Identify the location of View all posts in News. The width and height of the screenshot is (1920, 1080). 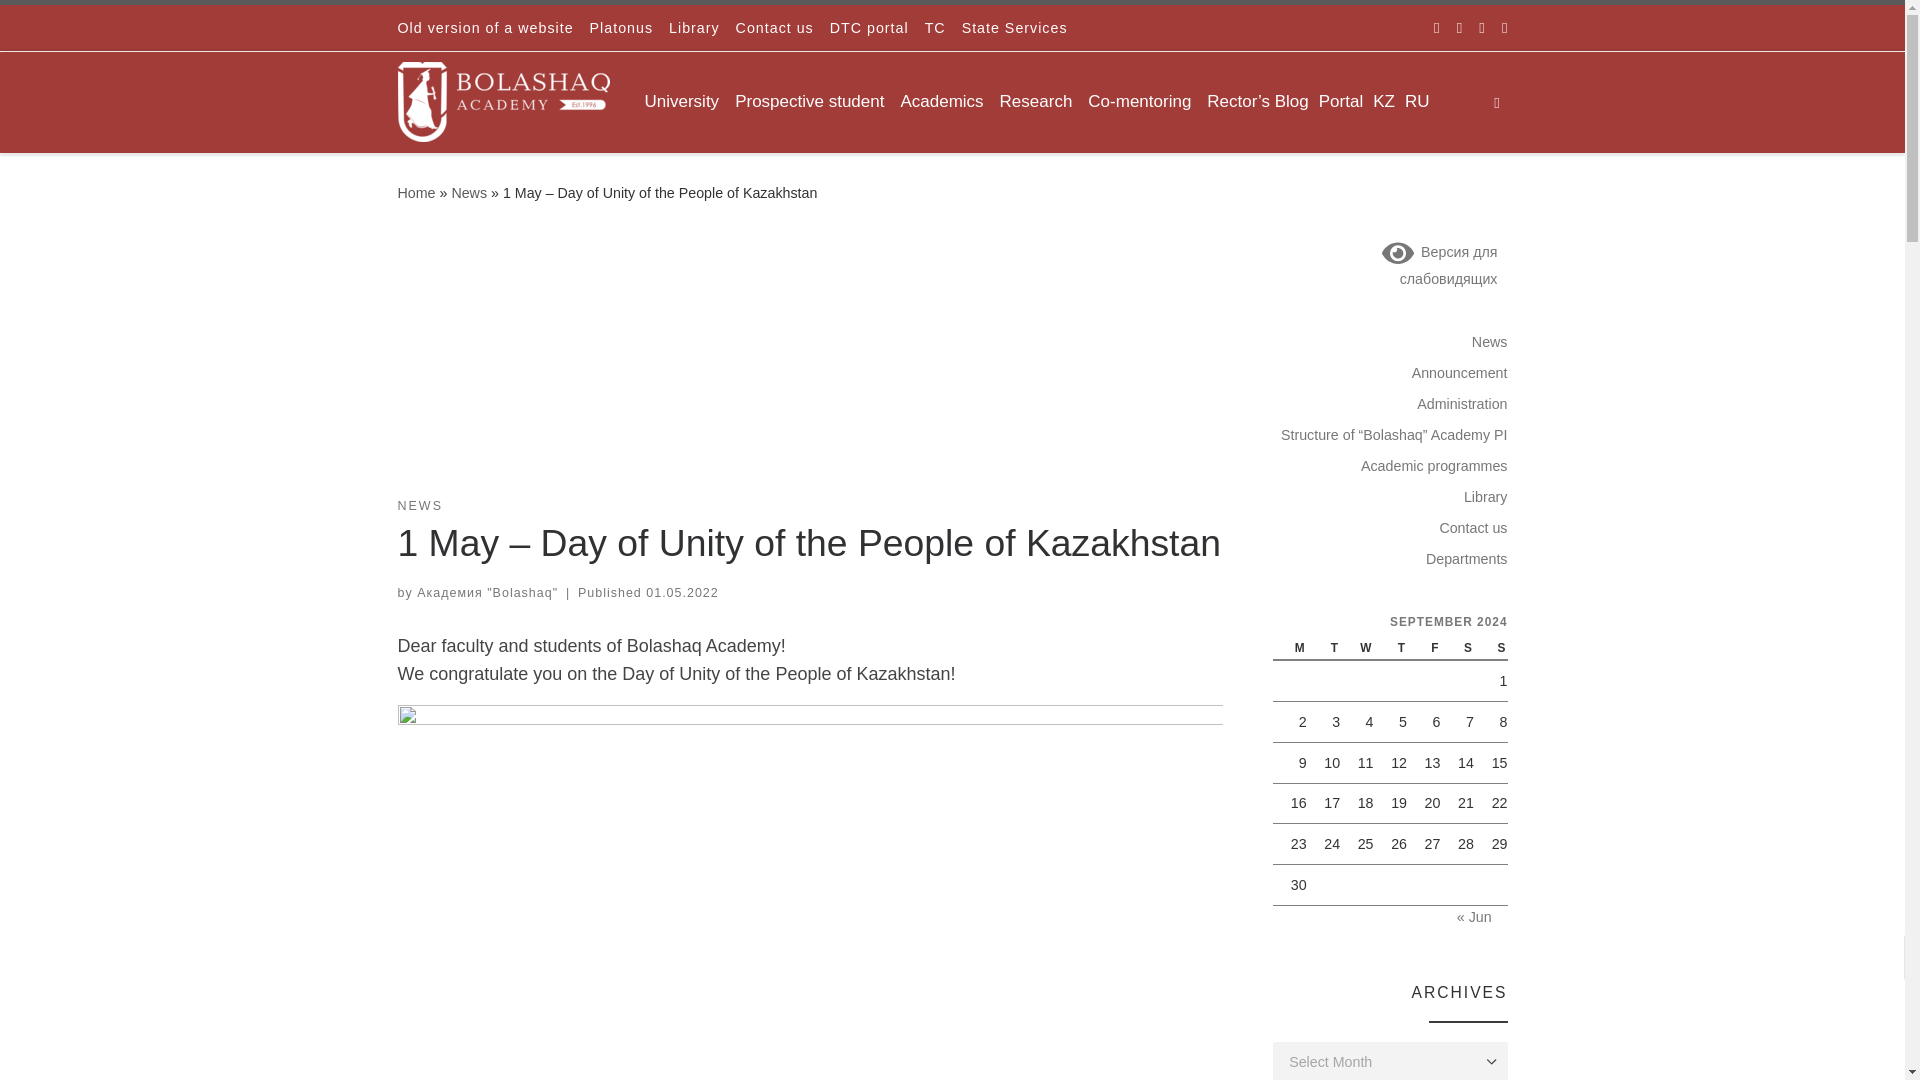
(420, 506).